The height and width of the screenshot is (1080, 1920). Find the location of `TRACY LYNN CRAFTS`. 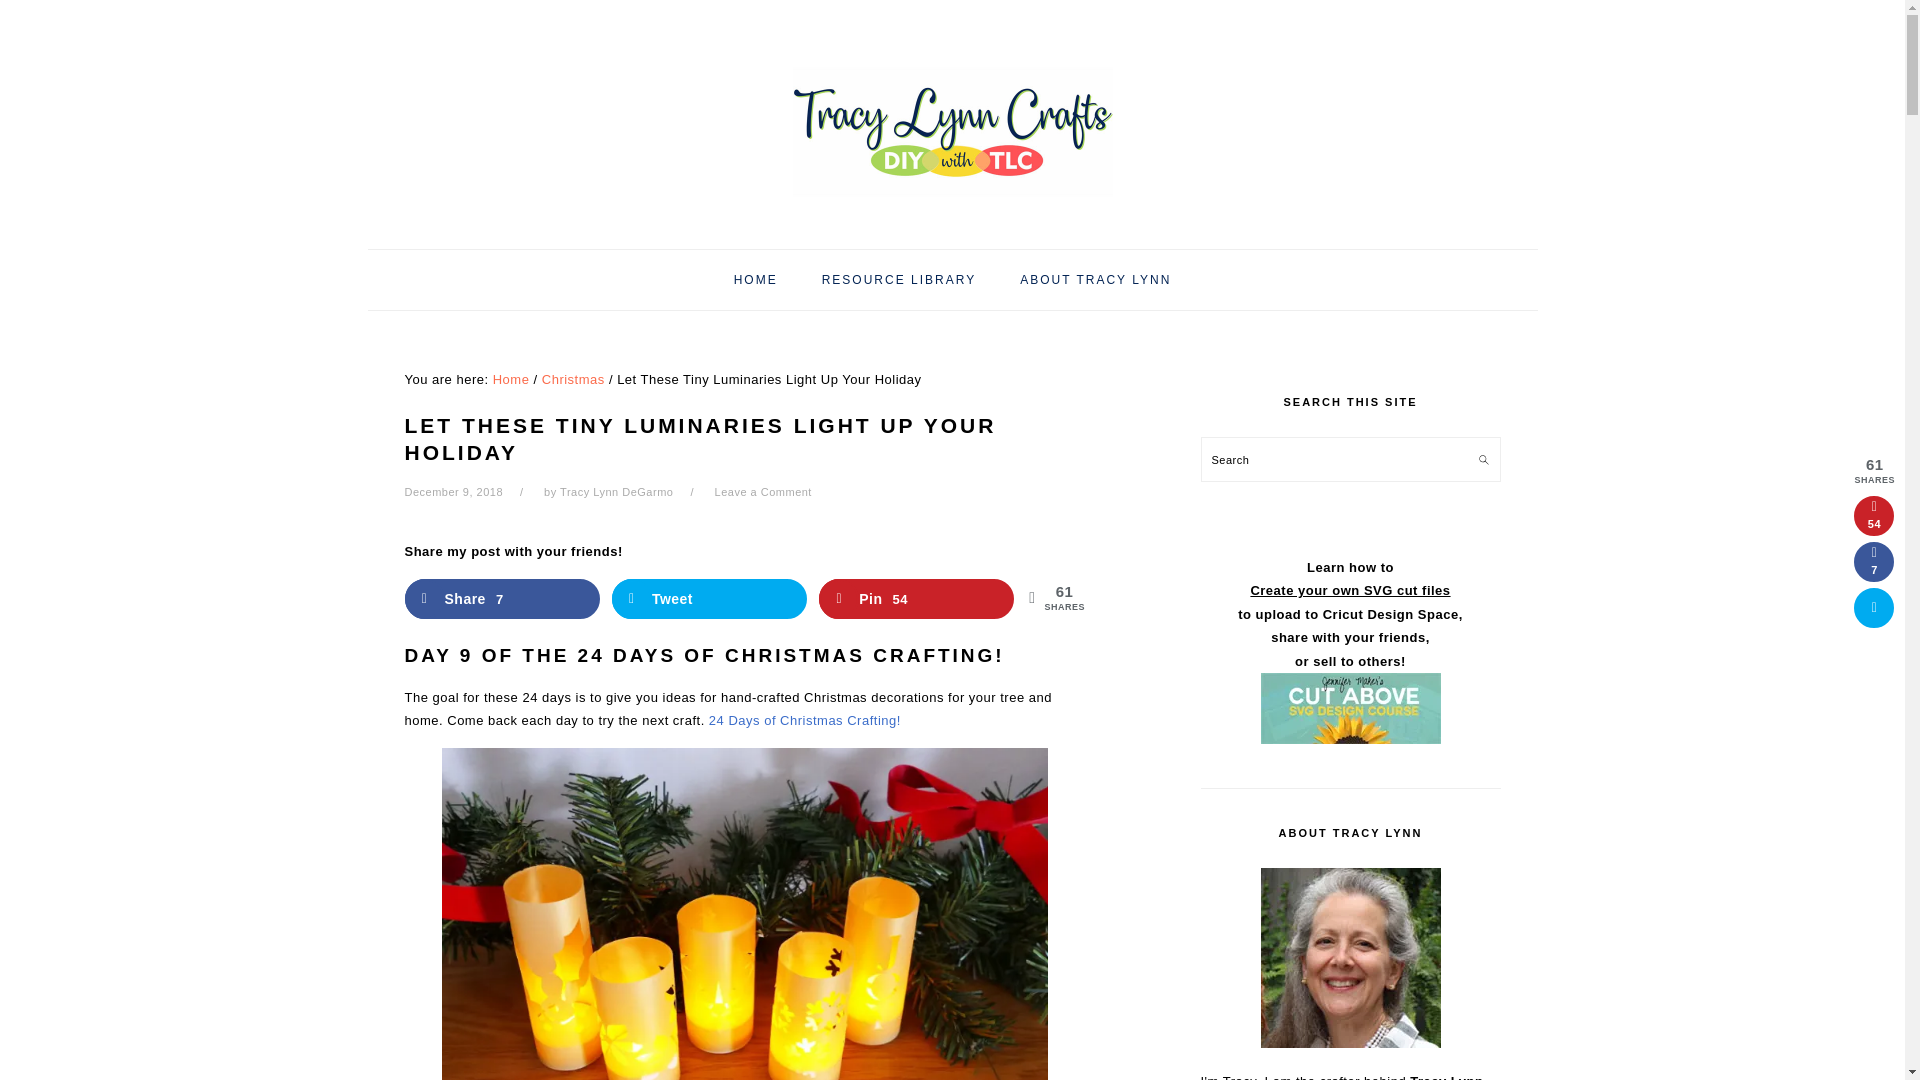

TRACY LYNN CRAFTS is located at coordinates (951, 118).